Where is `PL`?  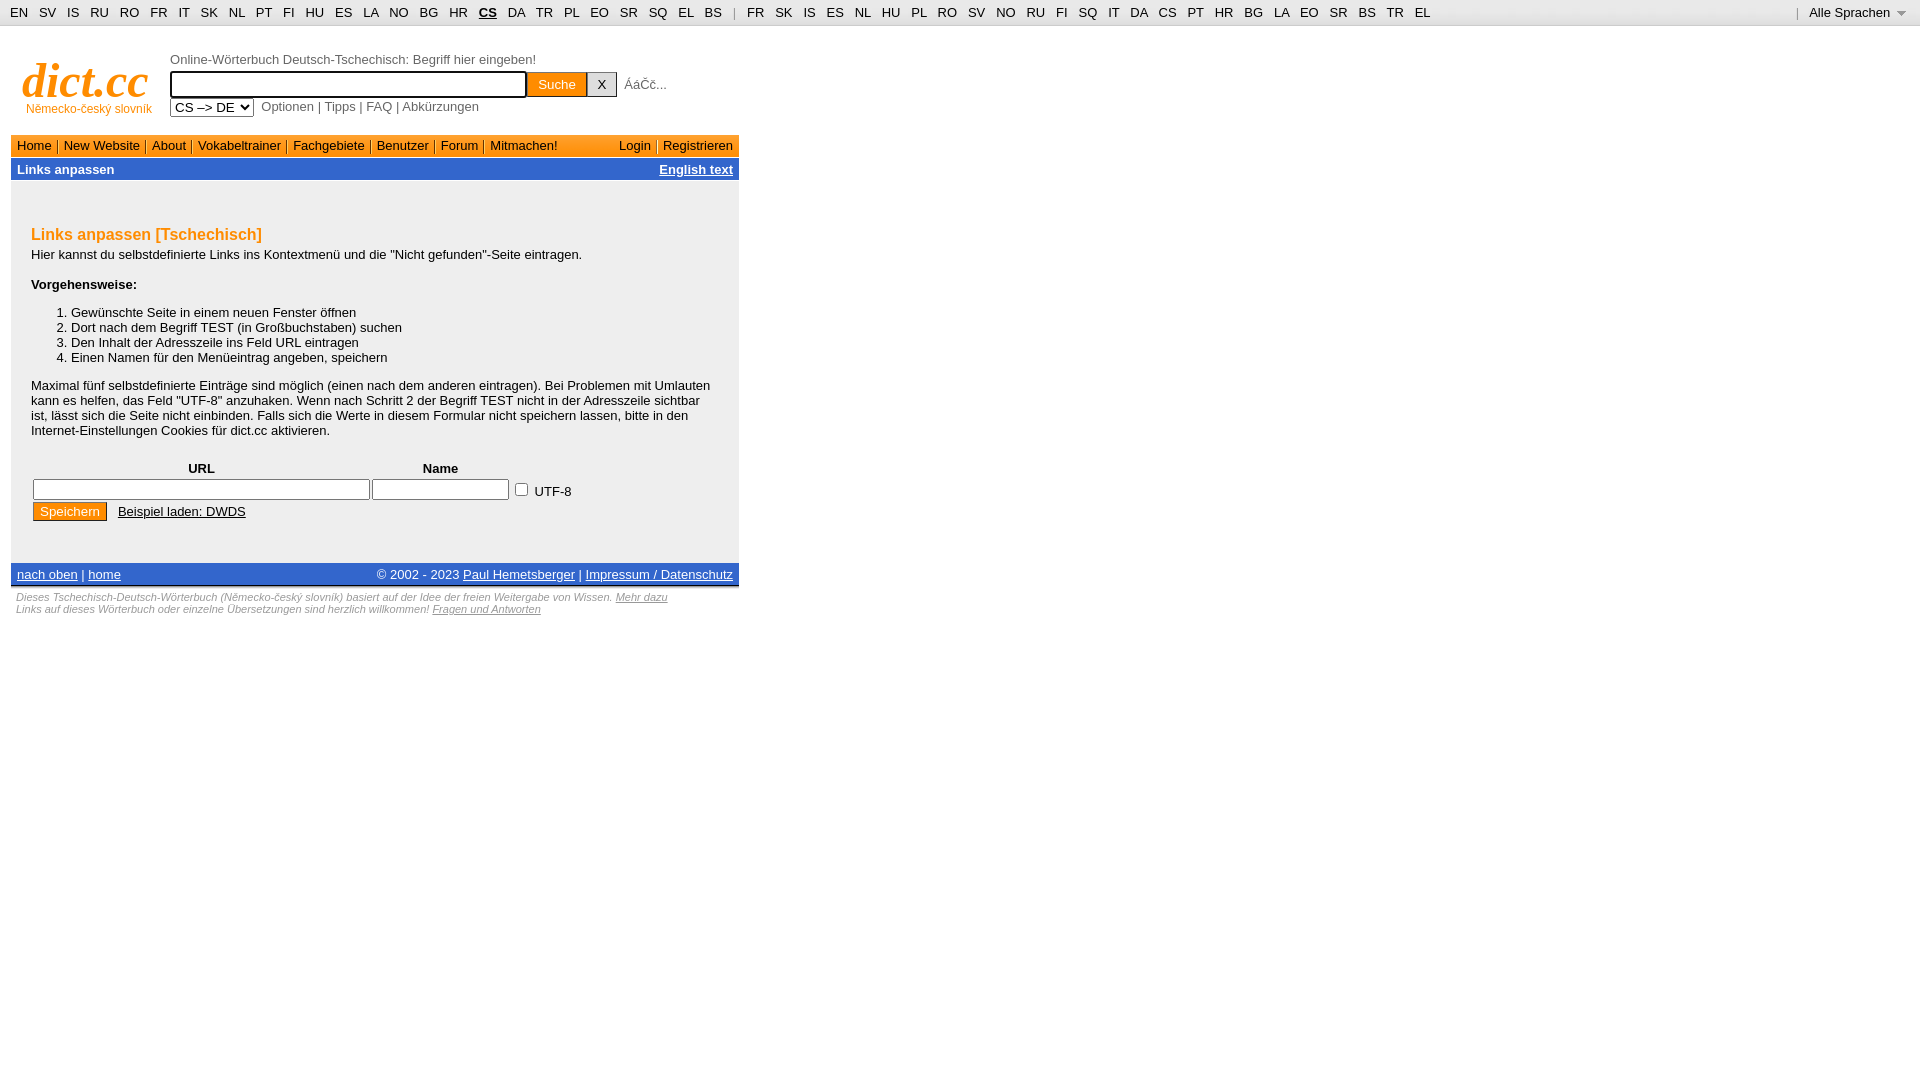 PL is located at coordinates (918, 12).